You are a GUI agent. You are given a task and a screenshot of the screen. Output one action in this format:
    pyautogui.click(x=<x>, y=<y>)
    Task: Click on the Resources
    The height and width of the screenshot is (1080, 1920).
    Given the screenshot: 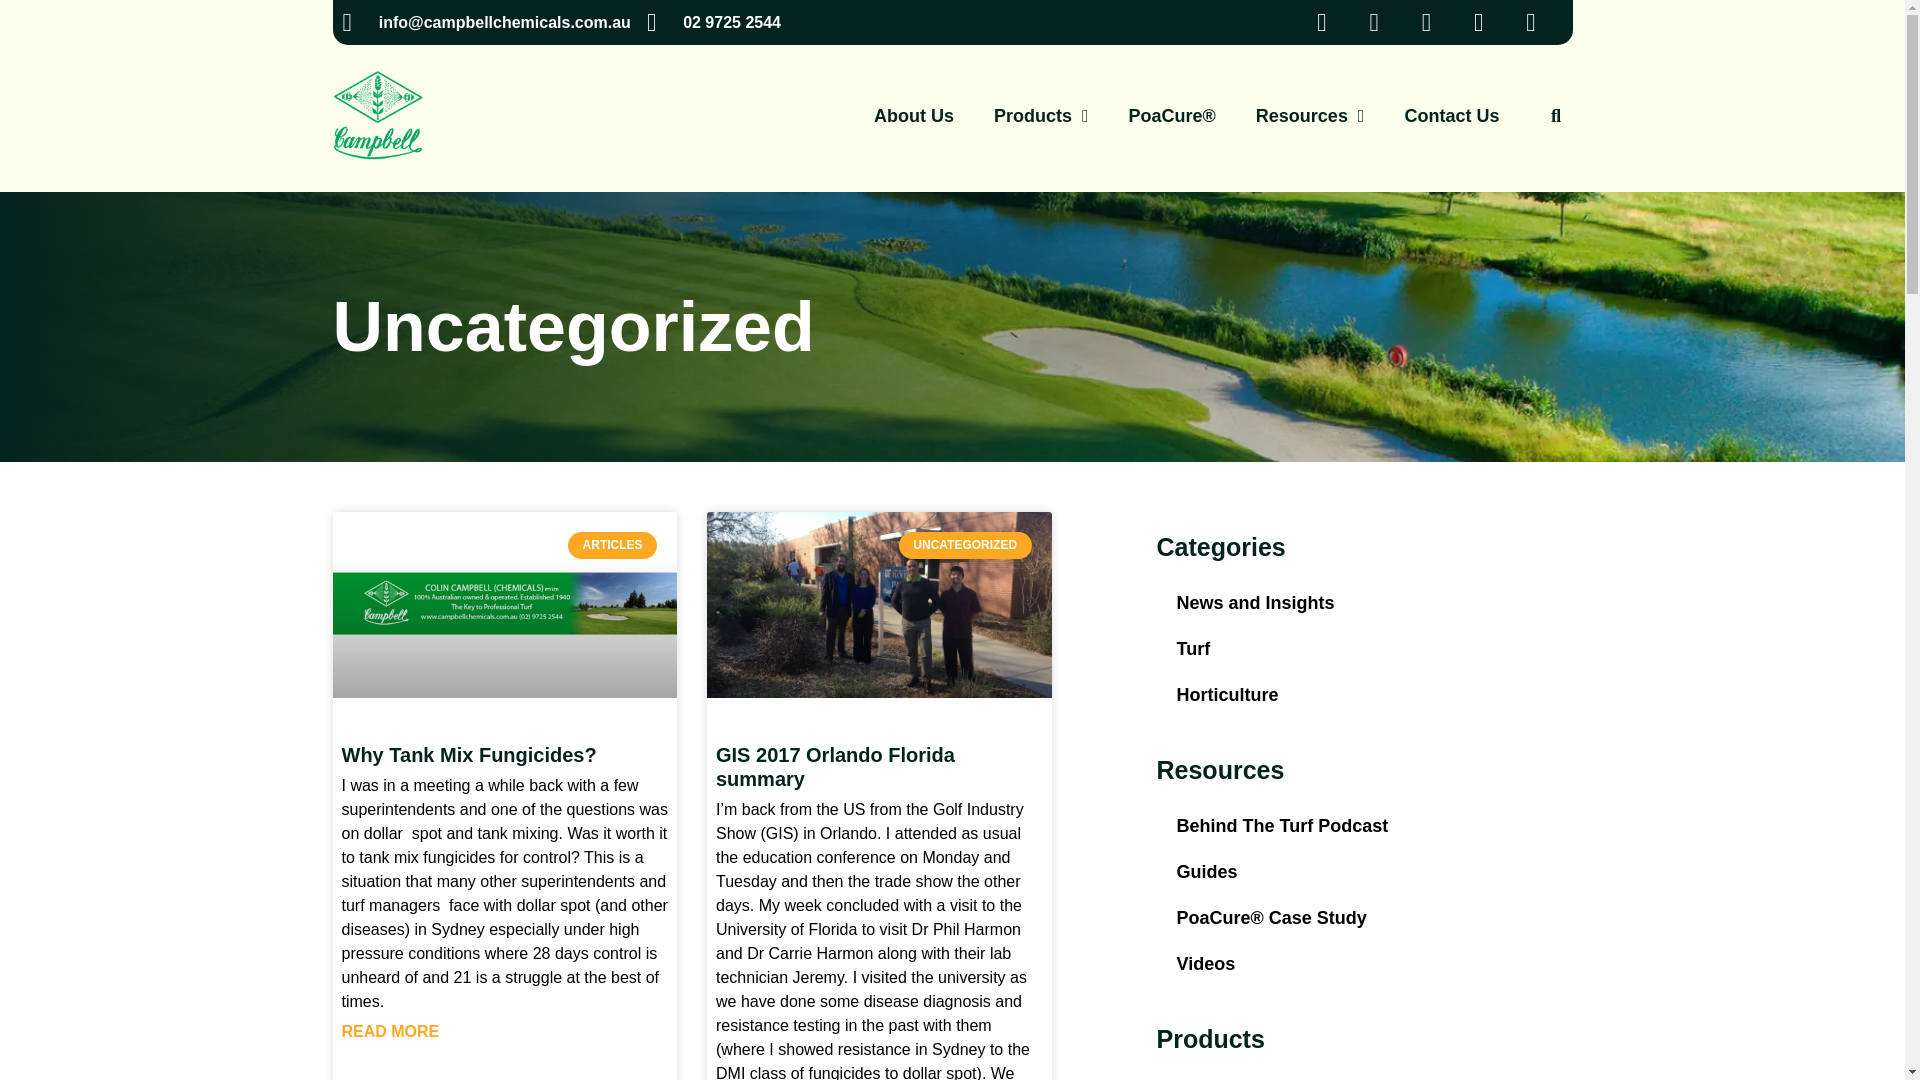 What is the action you would take?
    pyautogui.click(x=1310, y=116)
    